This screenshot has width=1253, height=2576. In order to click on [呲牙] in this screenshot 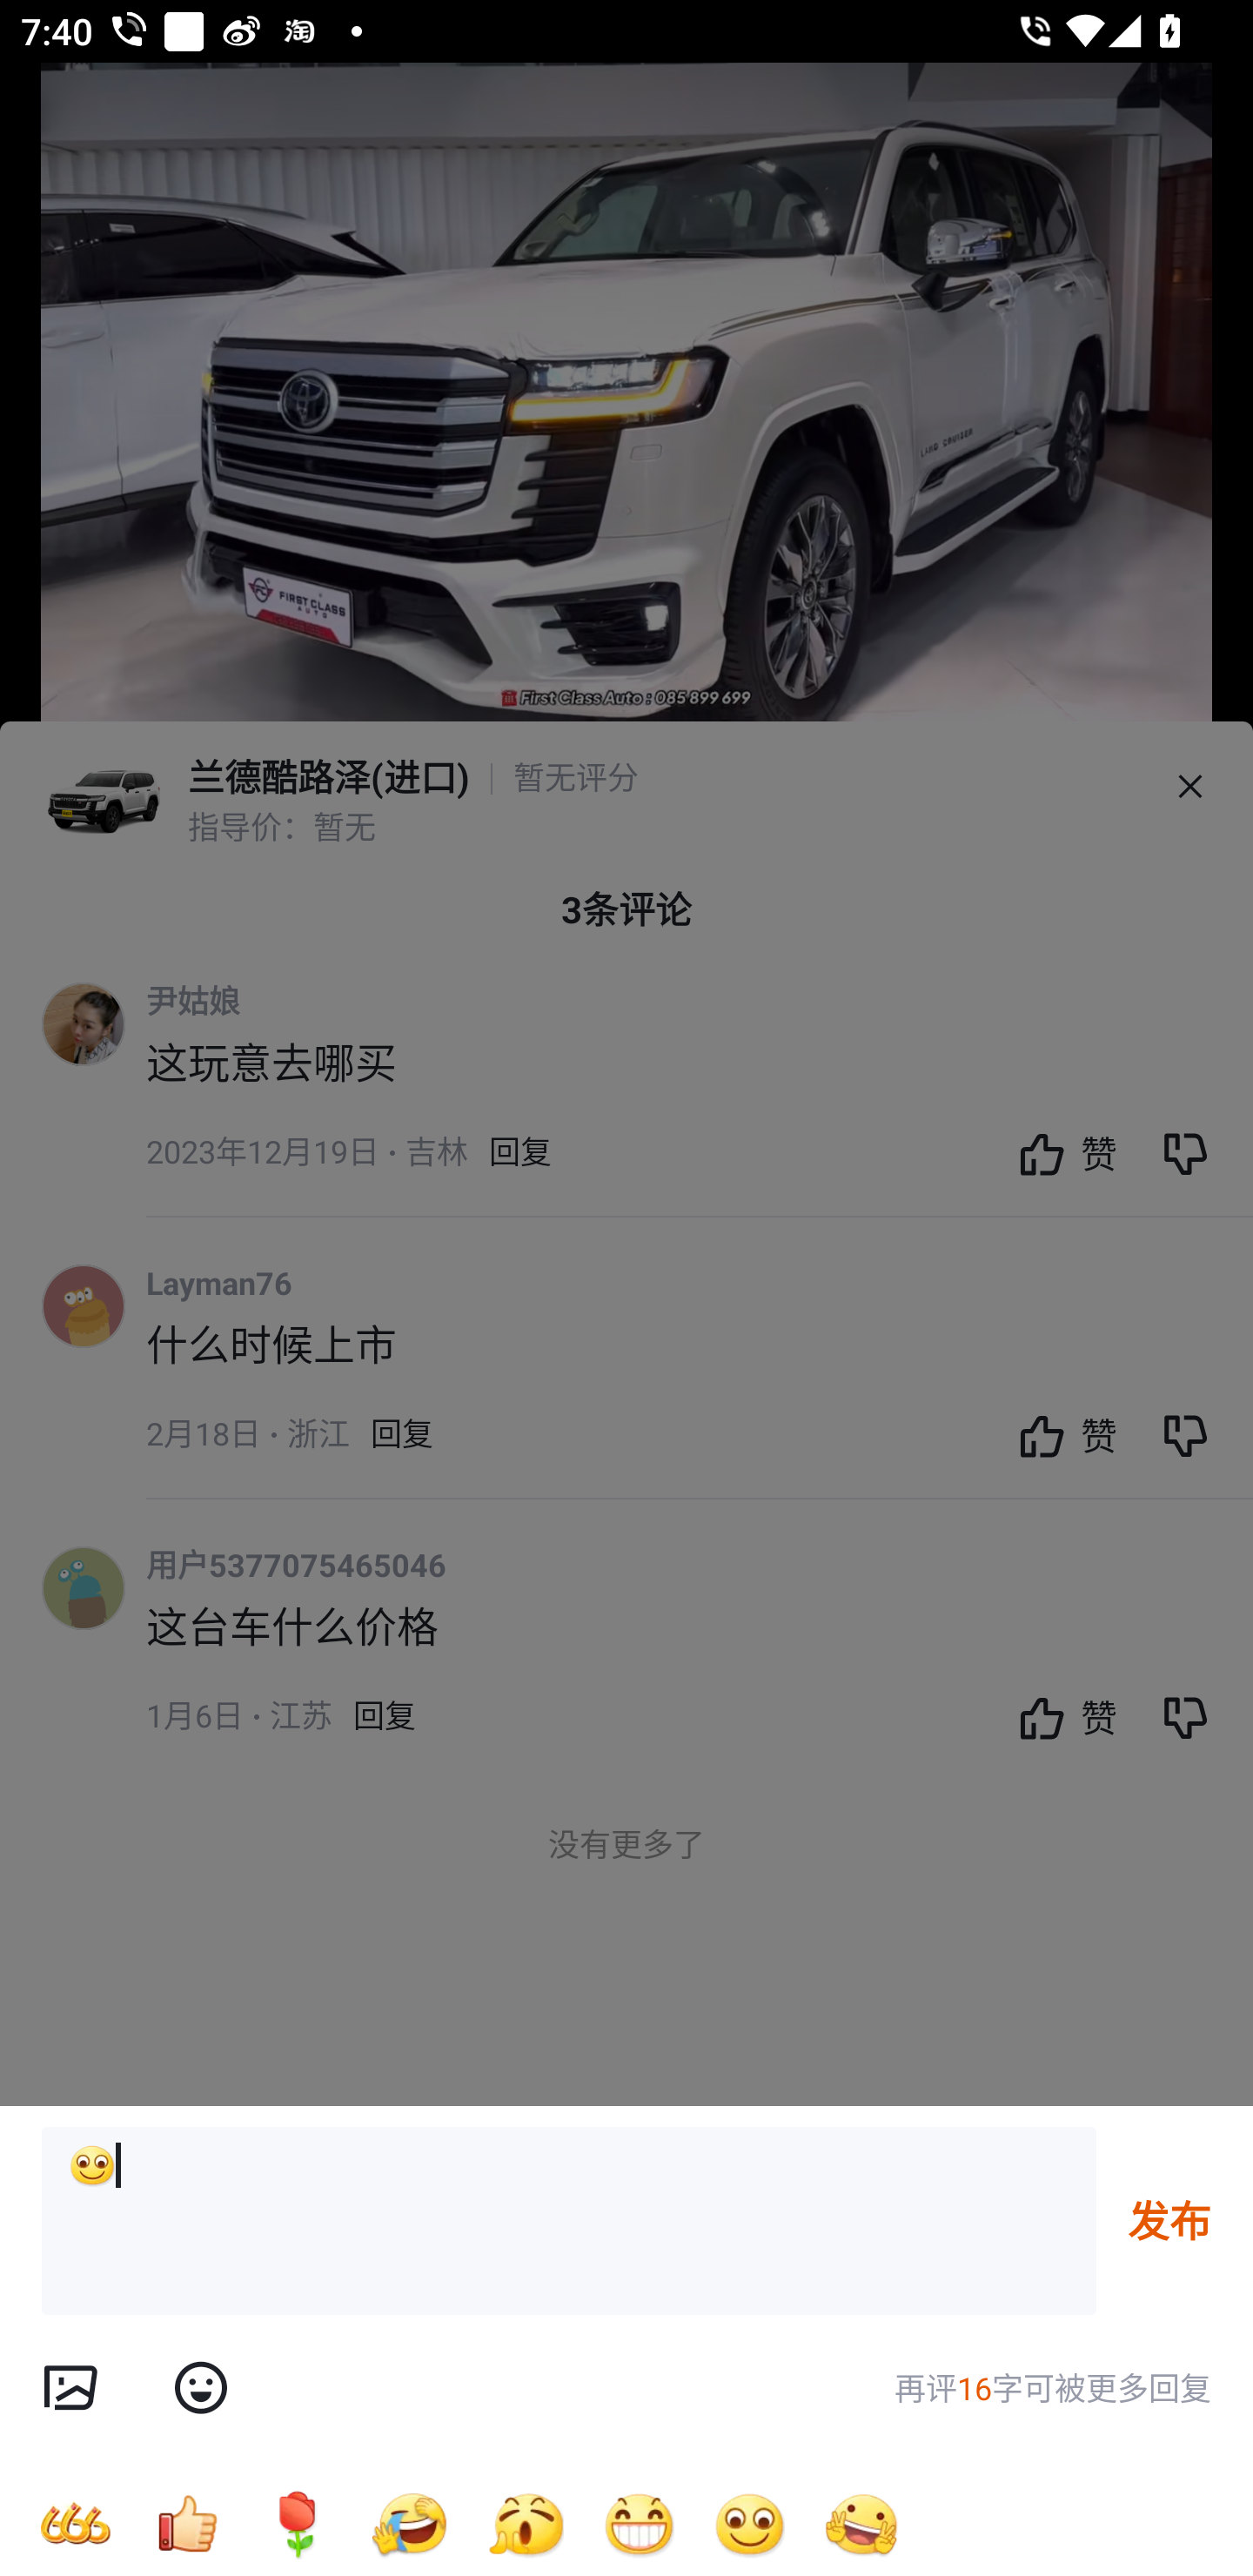, I will do `click(639, 2523)`.